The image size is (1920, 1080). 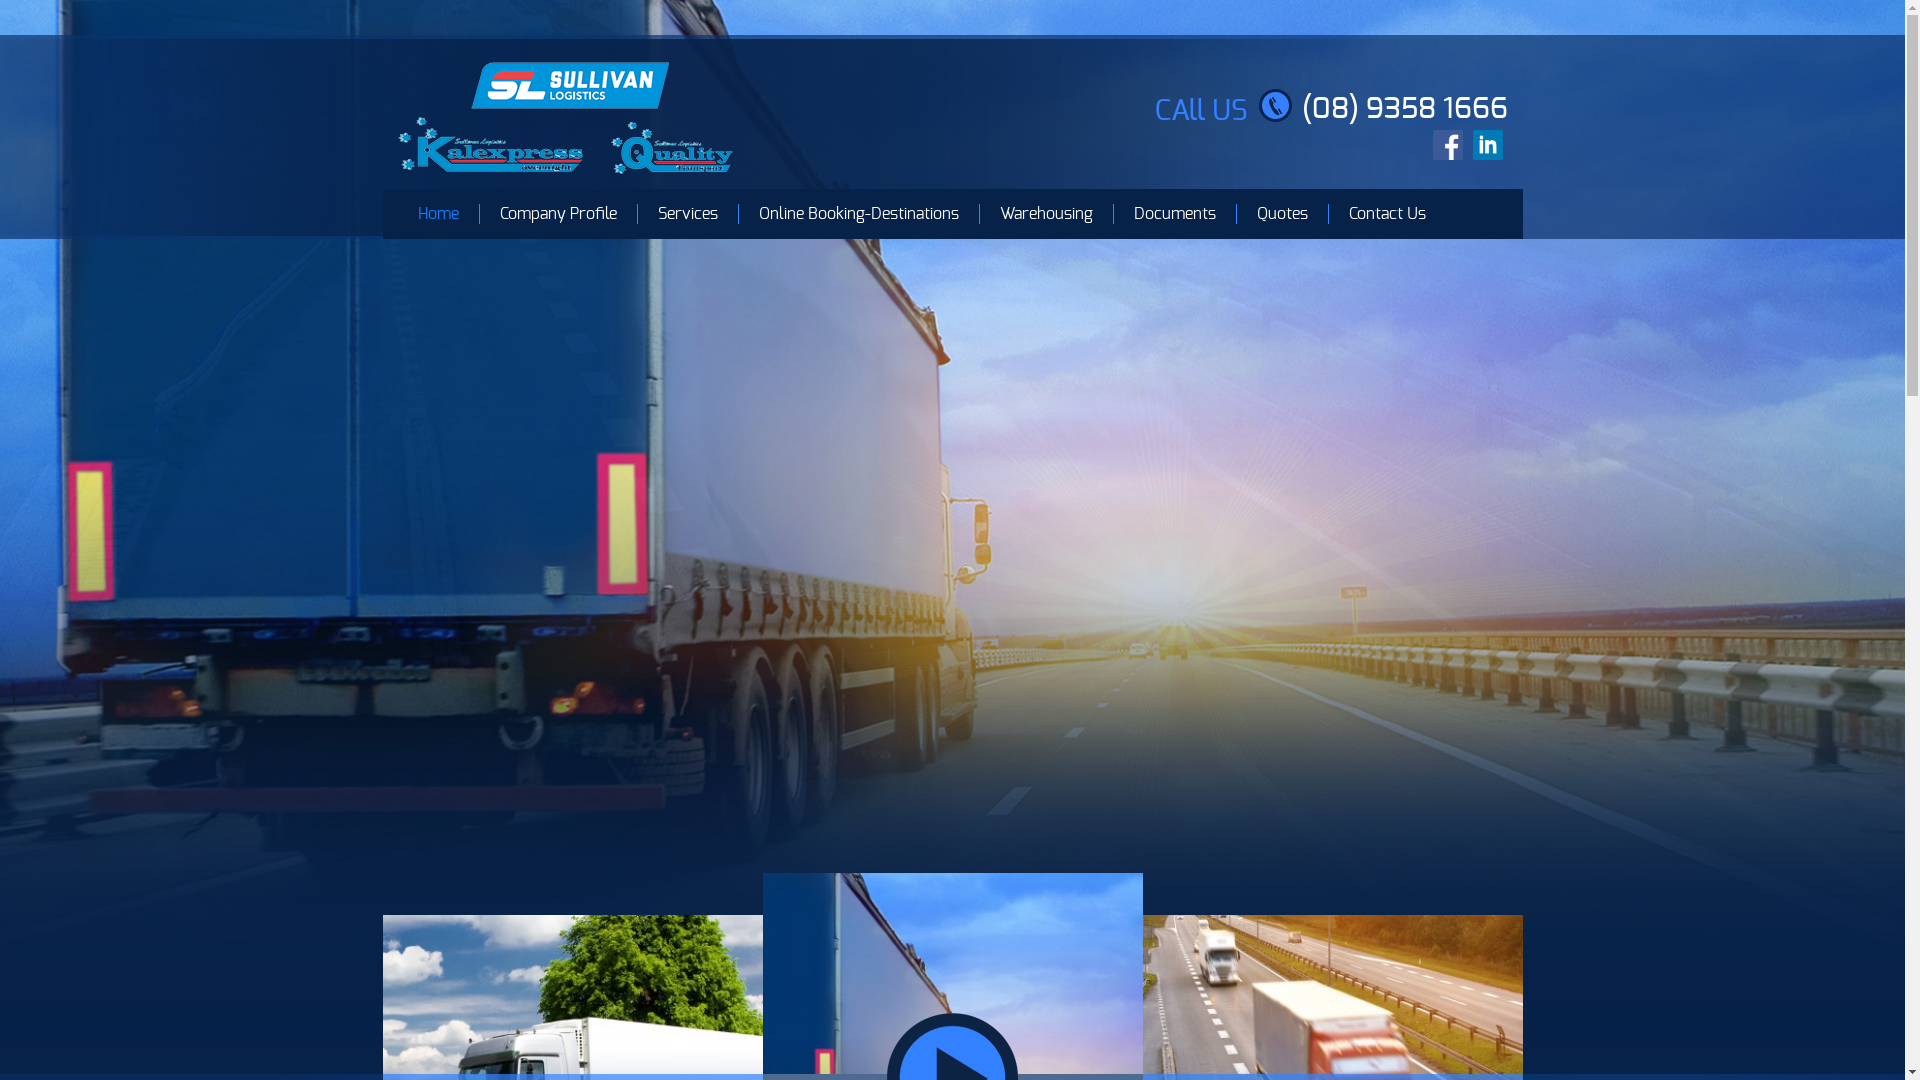 What do you see at coordinates (1174, 214) in the screenshot?
I see `Documents` at bounding box center [1174, 214].